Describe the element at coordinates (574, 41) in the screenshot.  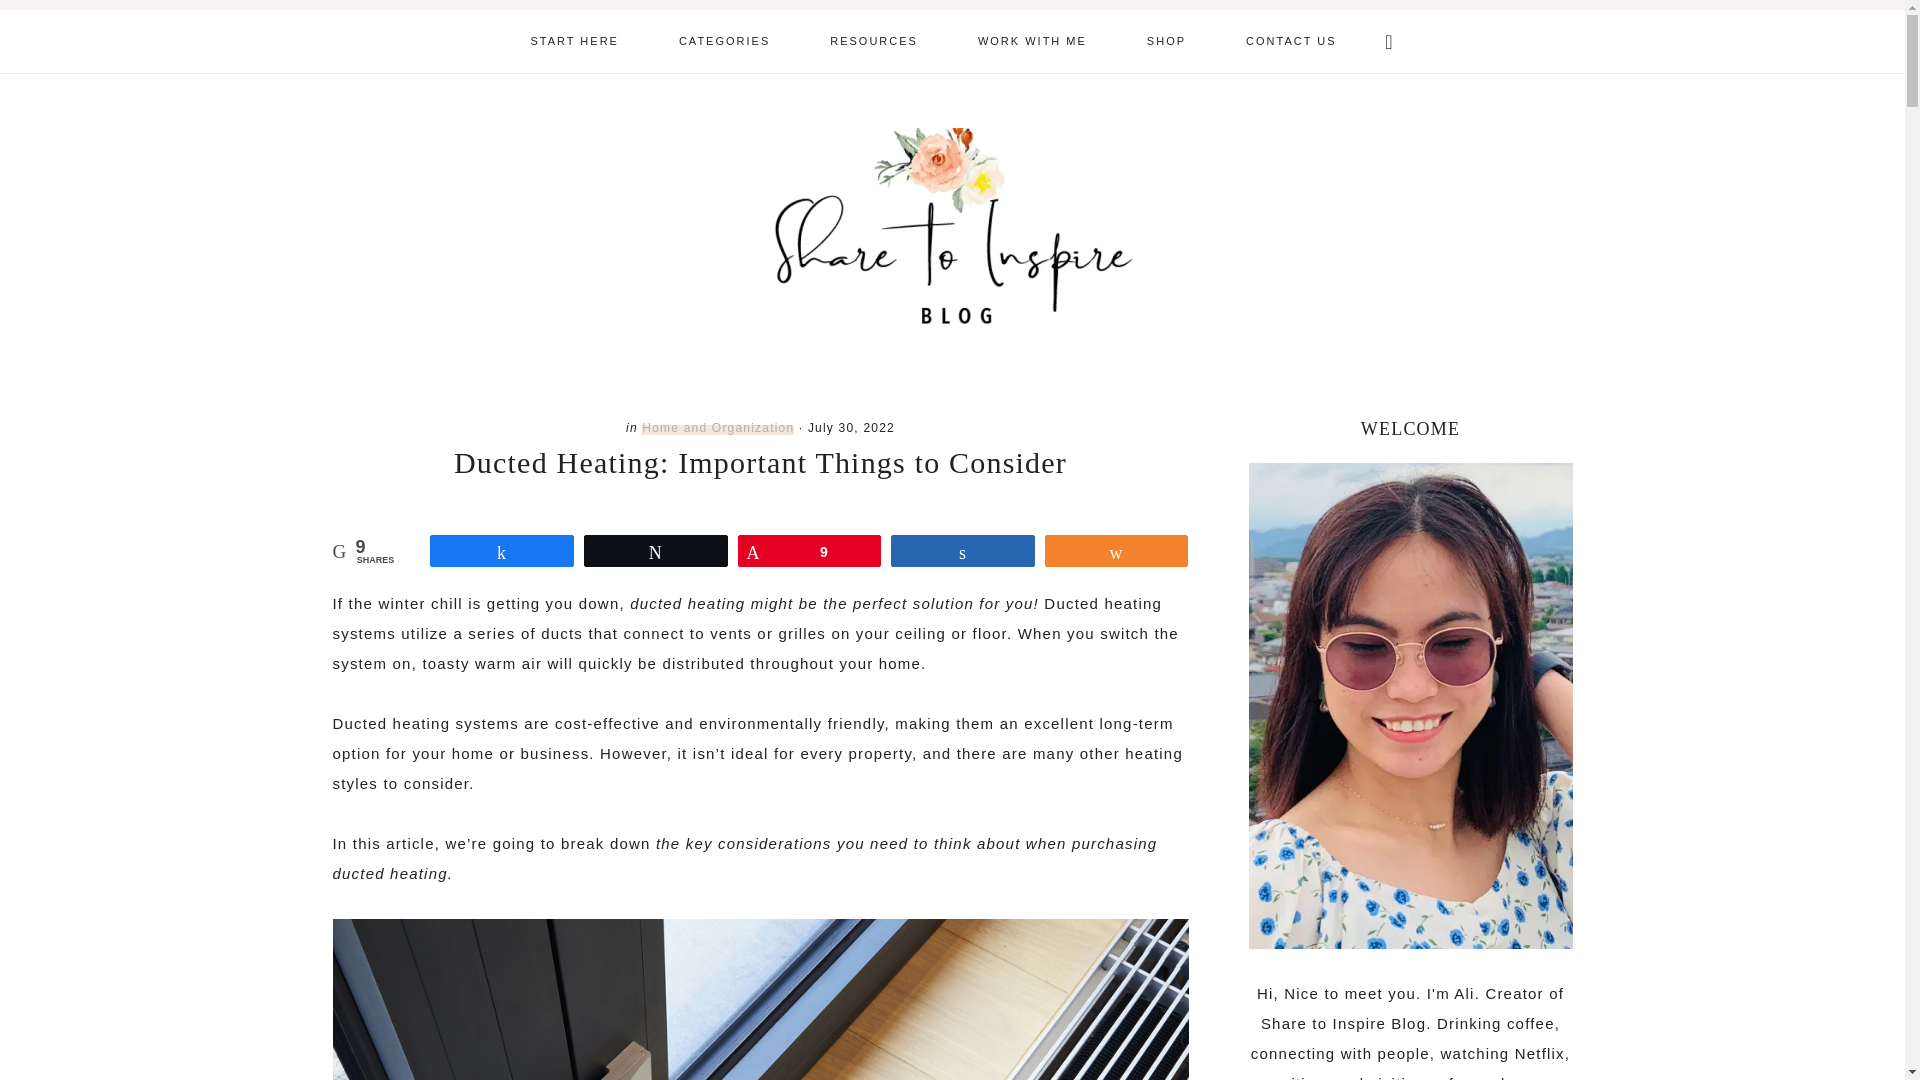
I see `START HERE` at that location.